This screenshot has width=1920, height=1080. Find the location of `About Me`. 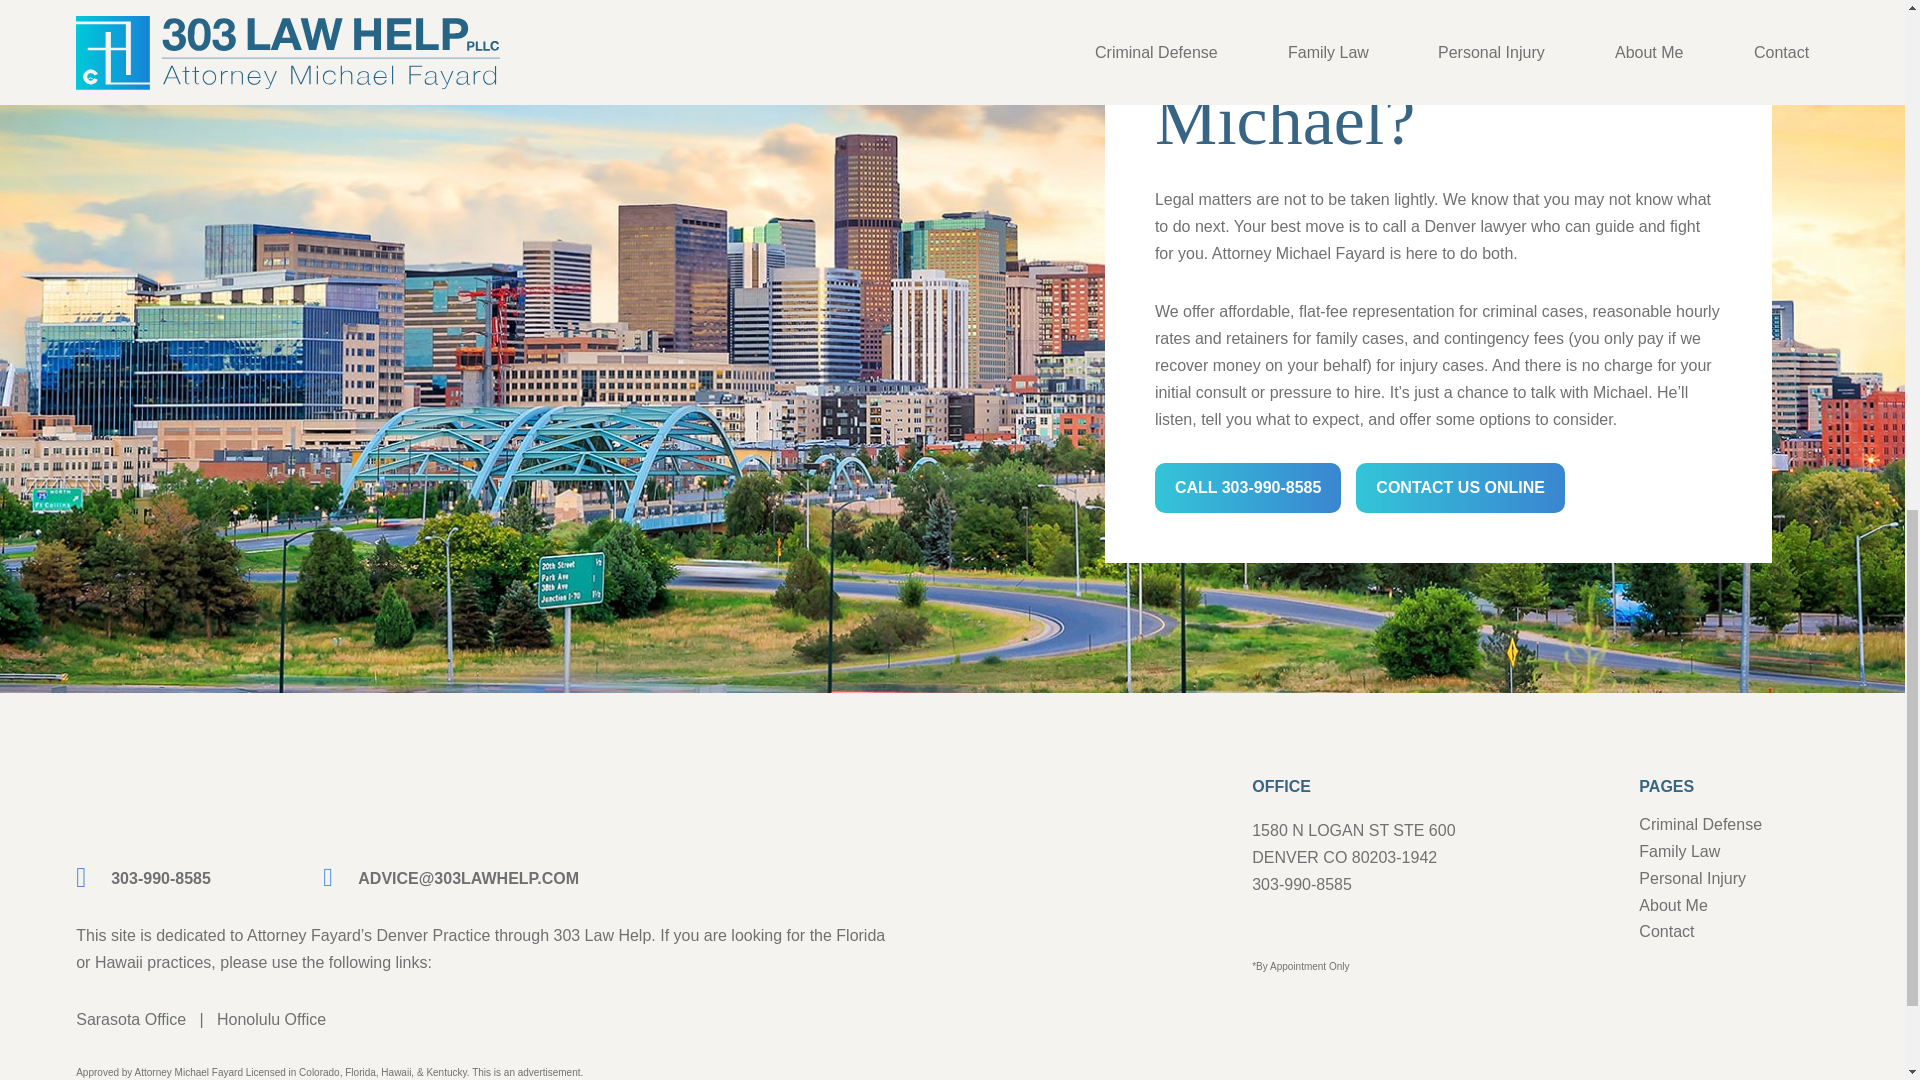

About Me is located at coordinates (1672, 905).